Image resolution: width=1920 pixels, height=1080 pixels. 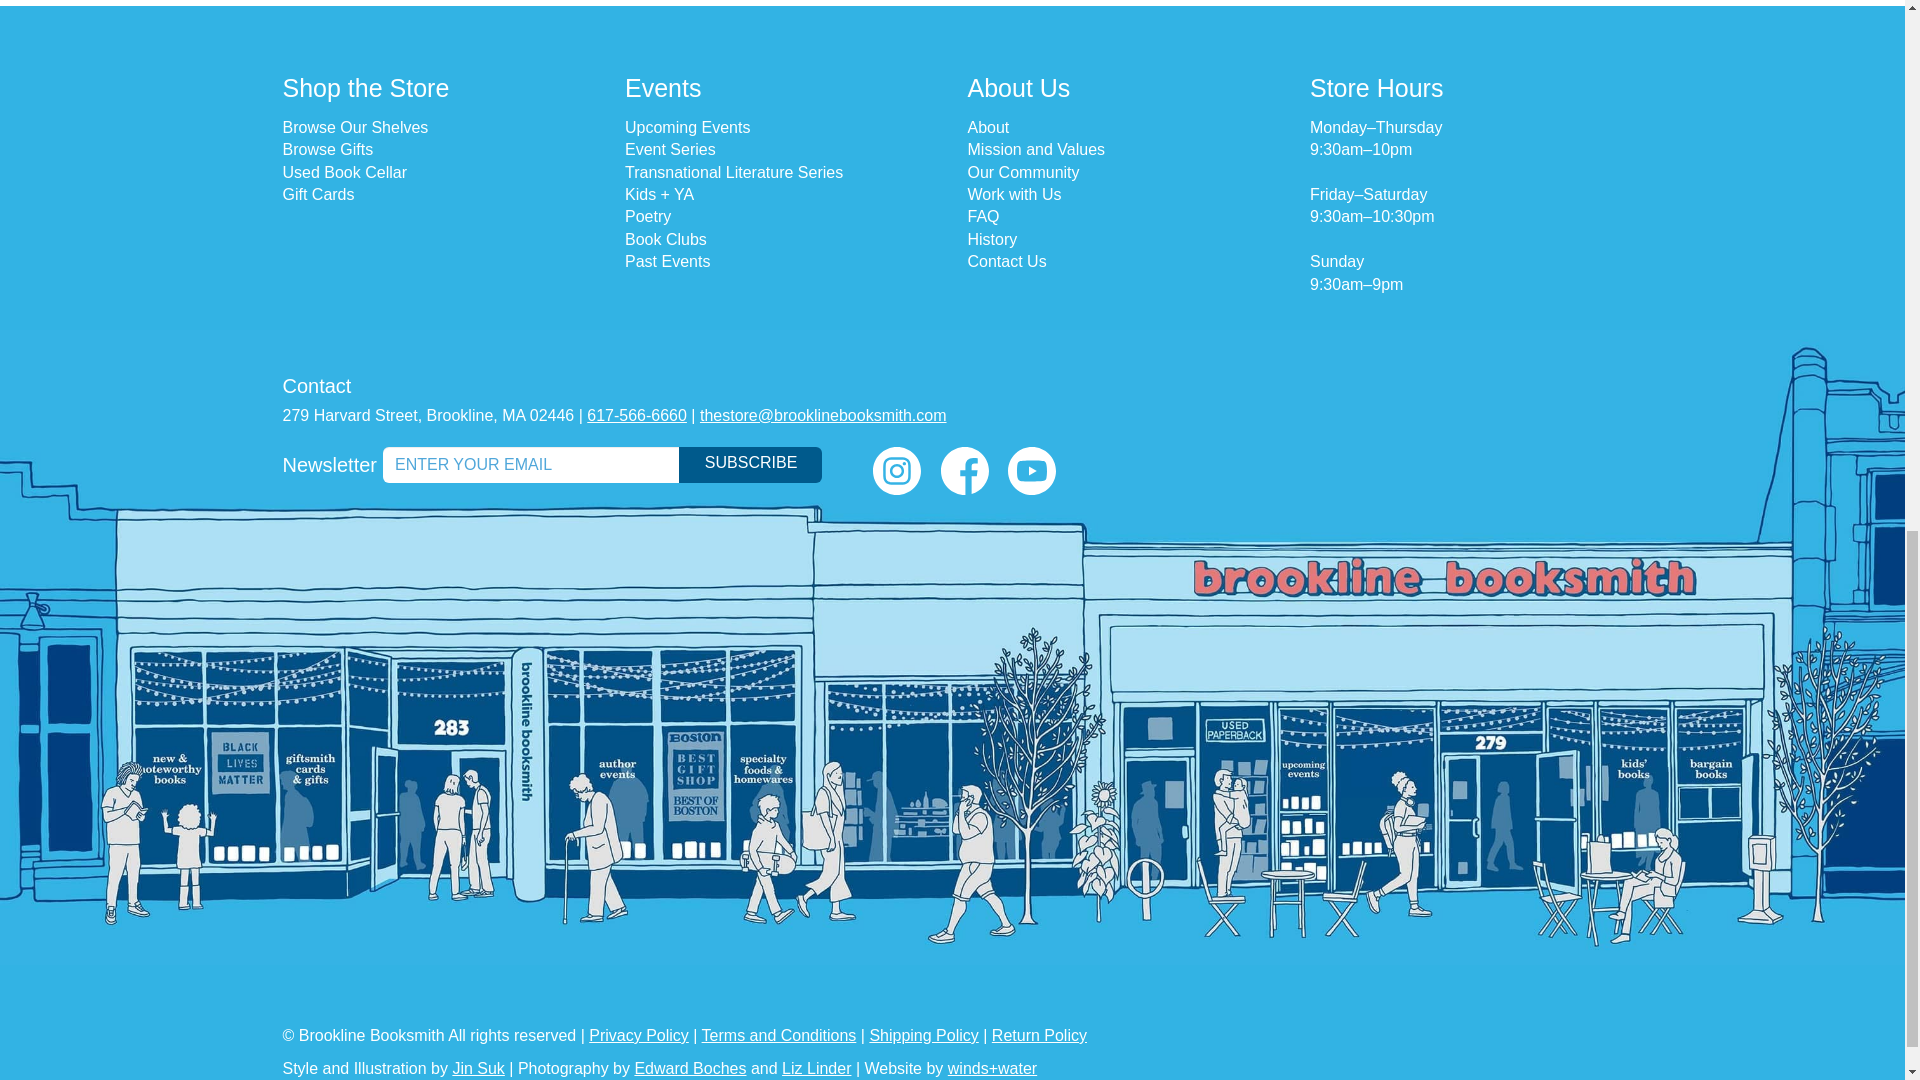 What do you see at coordinates (750, 464) in the screenshot?
I see `Subscribe` at bounding box center [750, 464].